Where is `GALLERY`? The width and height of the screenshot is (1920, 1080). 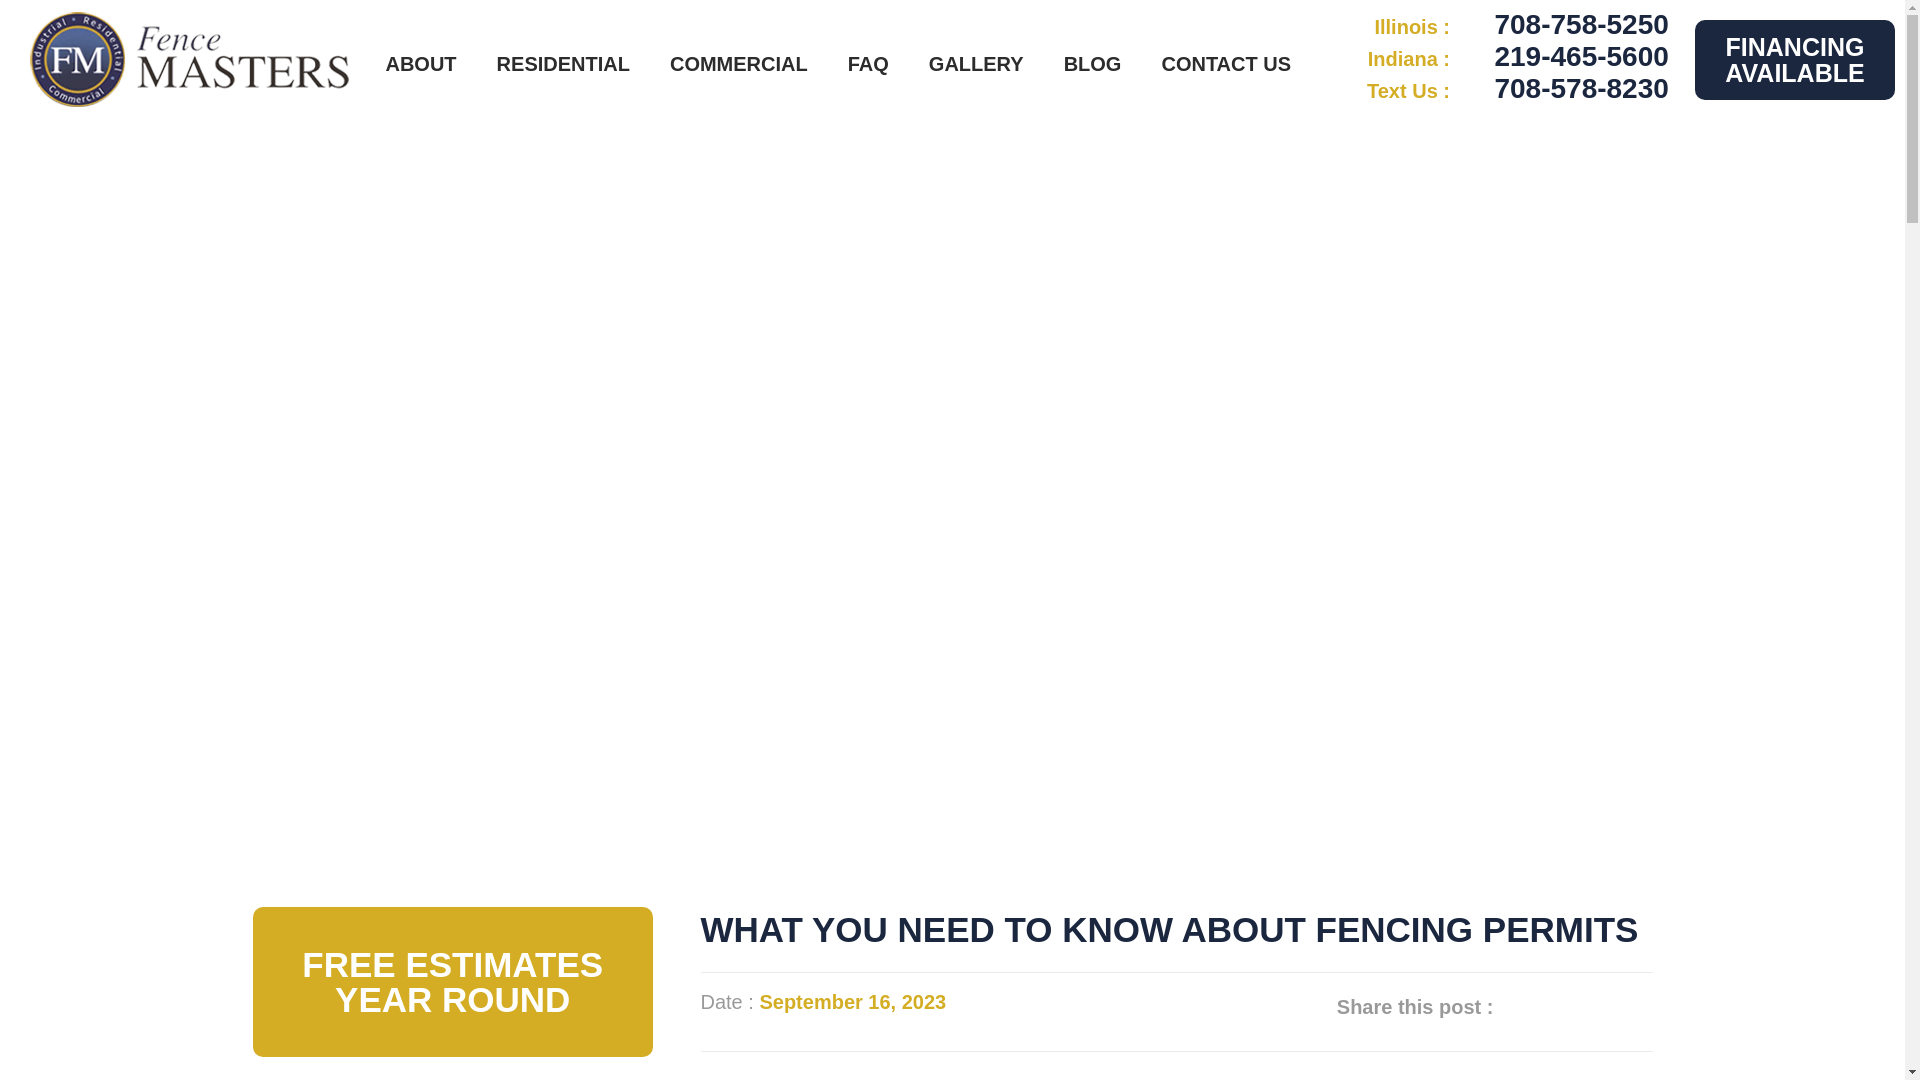 GALLERY is located at coordinates (976, 63).